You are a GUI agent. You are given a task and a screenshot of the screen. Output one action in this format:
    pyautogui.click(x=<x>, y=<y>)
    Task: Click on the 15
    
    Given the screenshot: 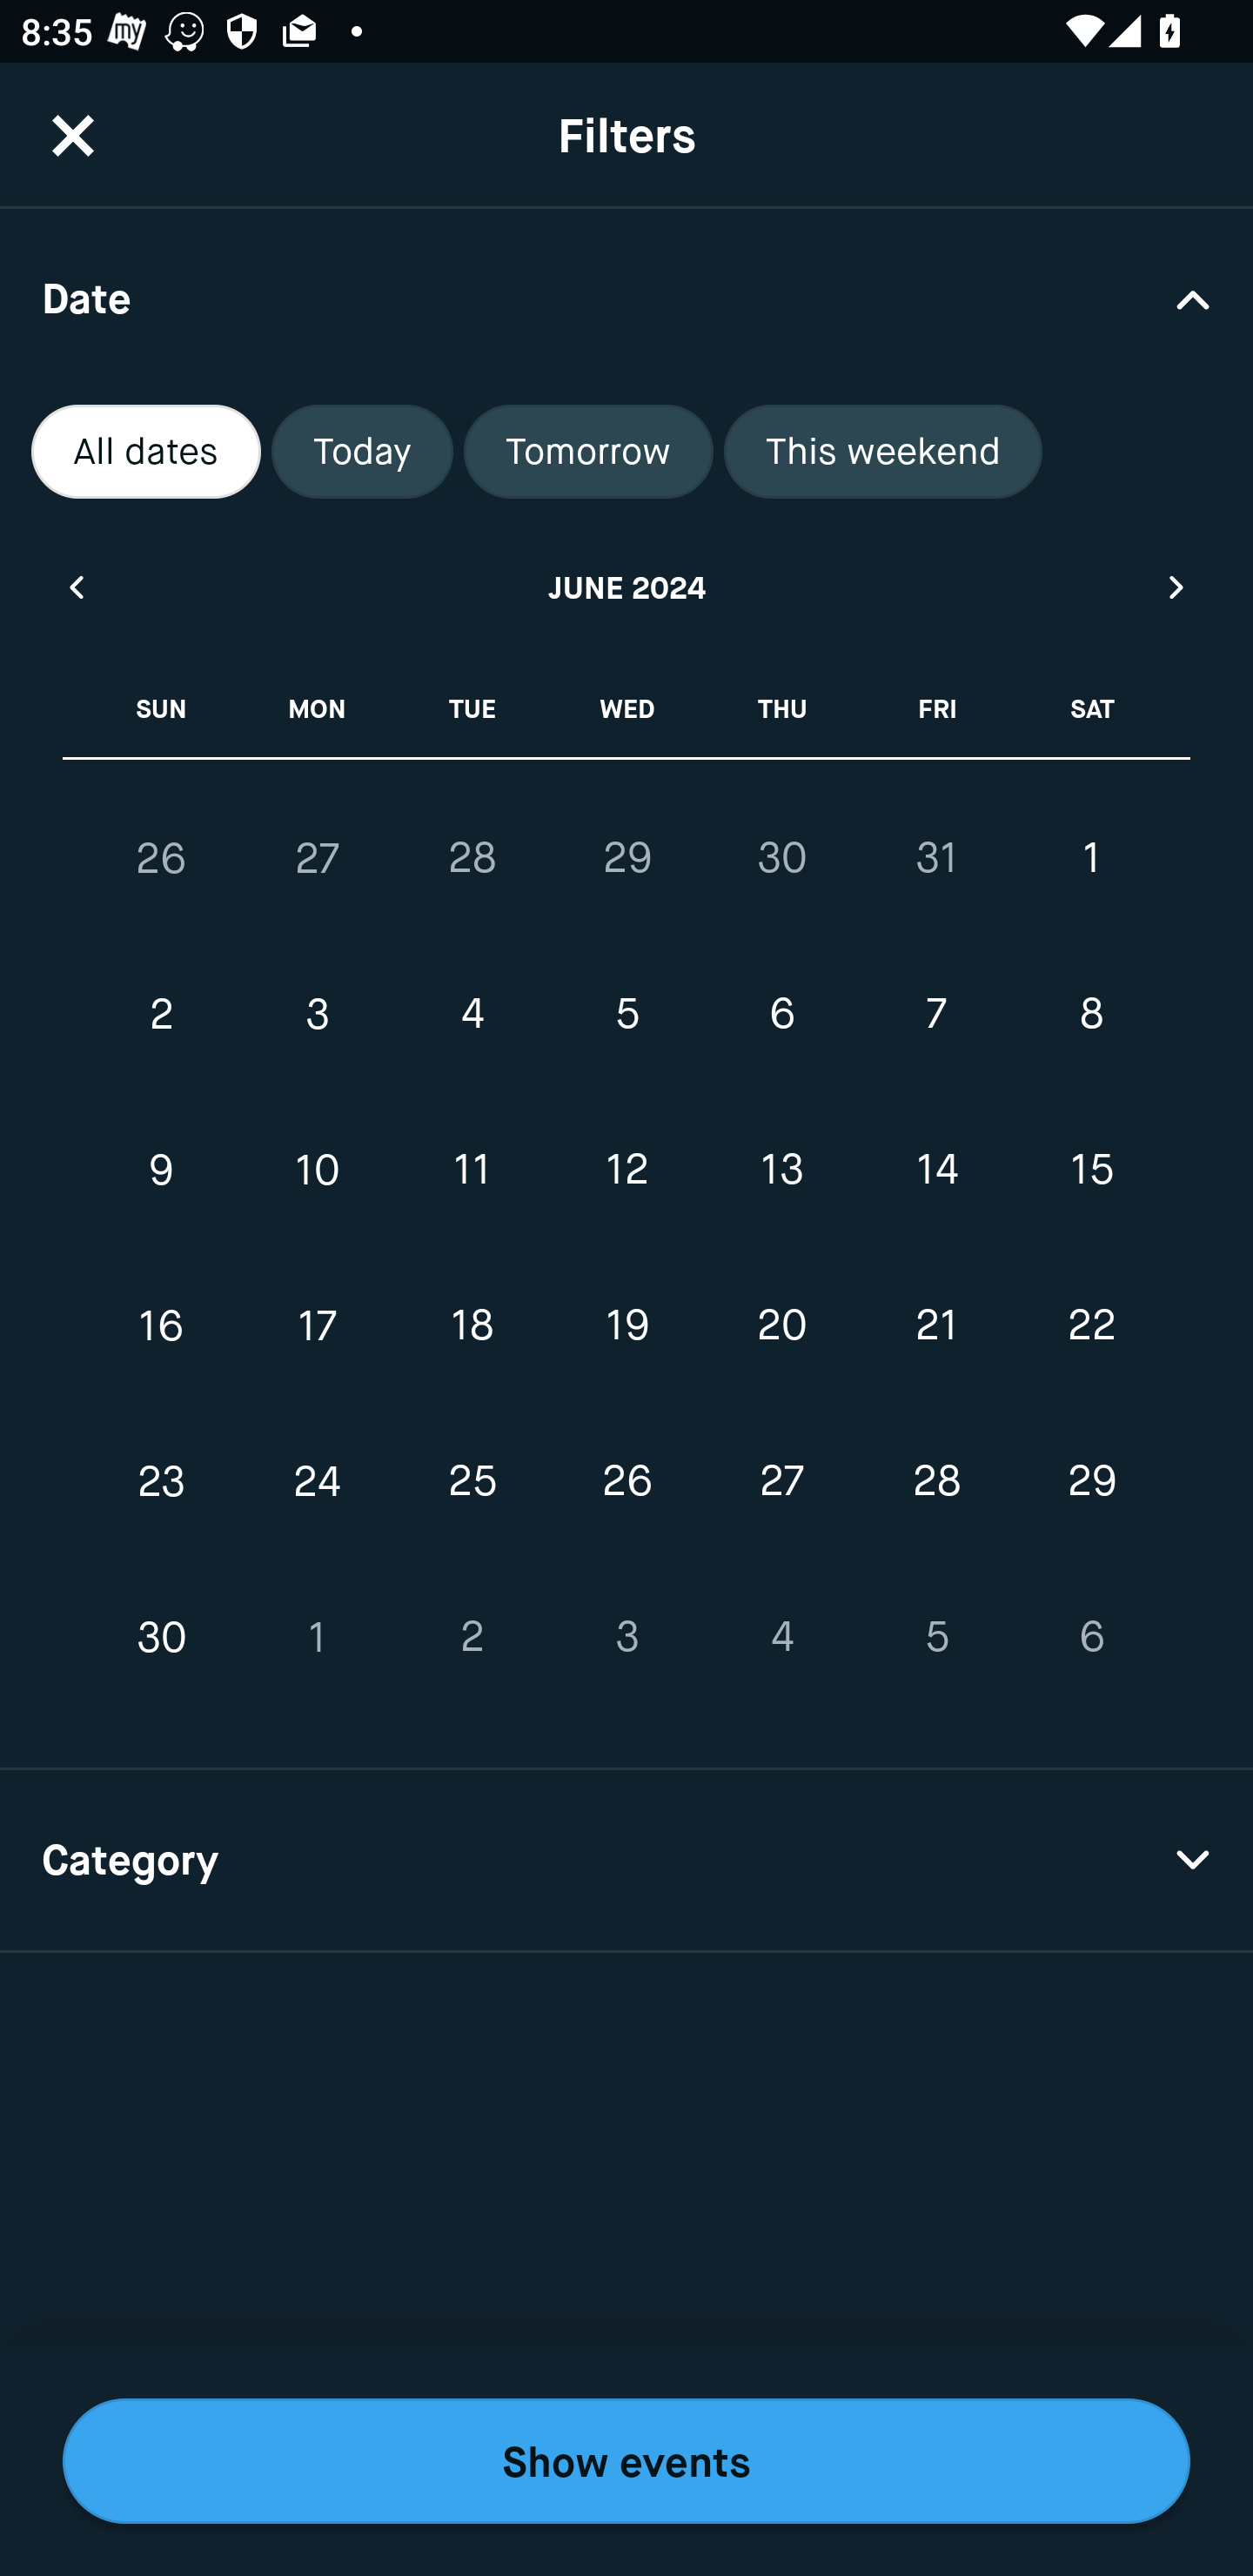 What is the action you would take?
    pyautogui.click(x=1091, y=1170)
    